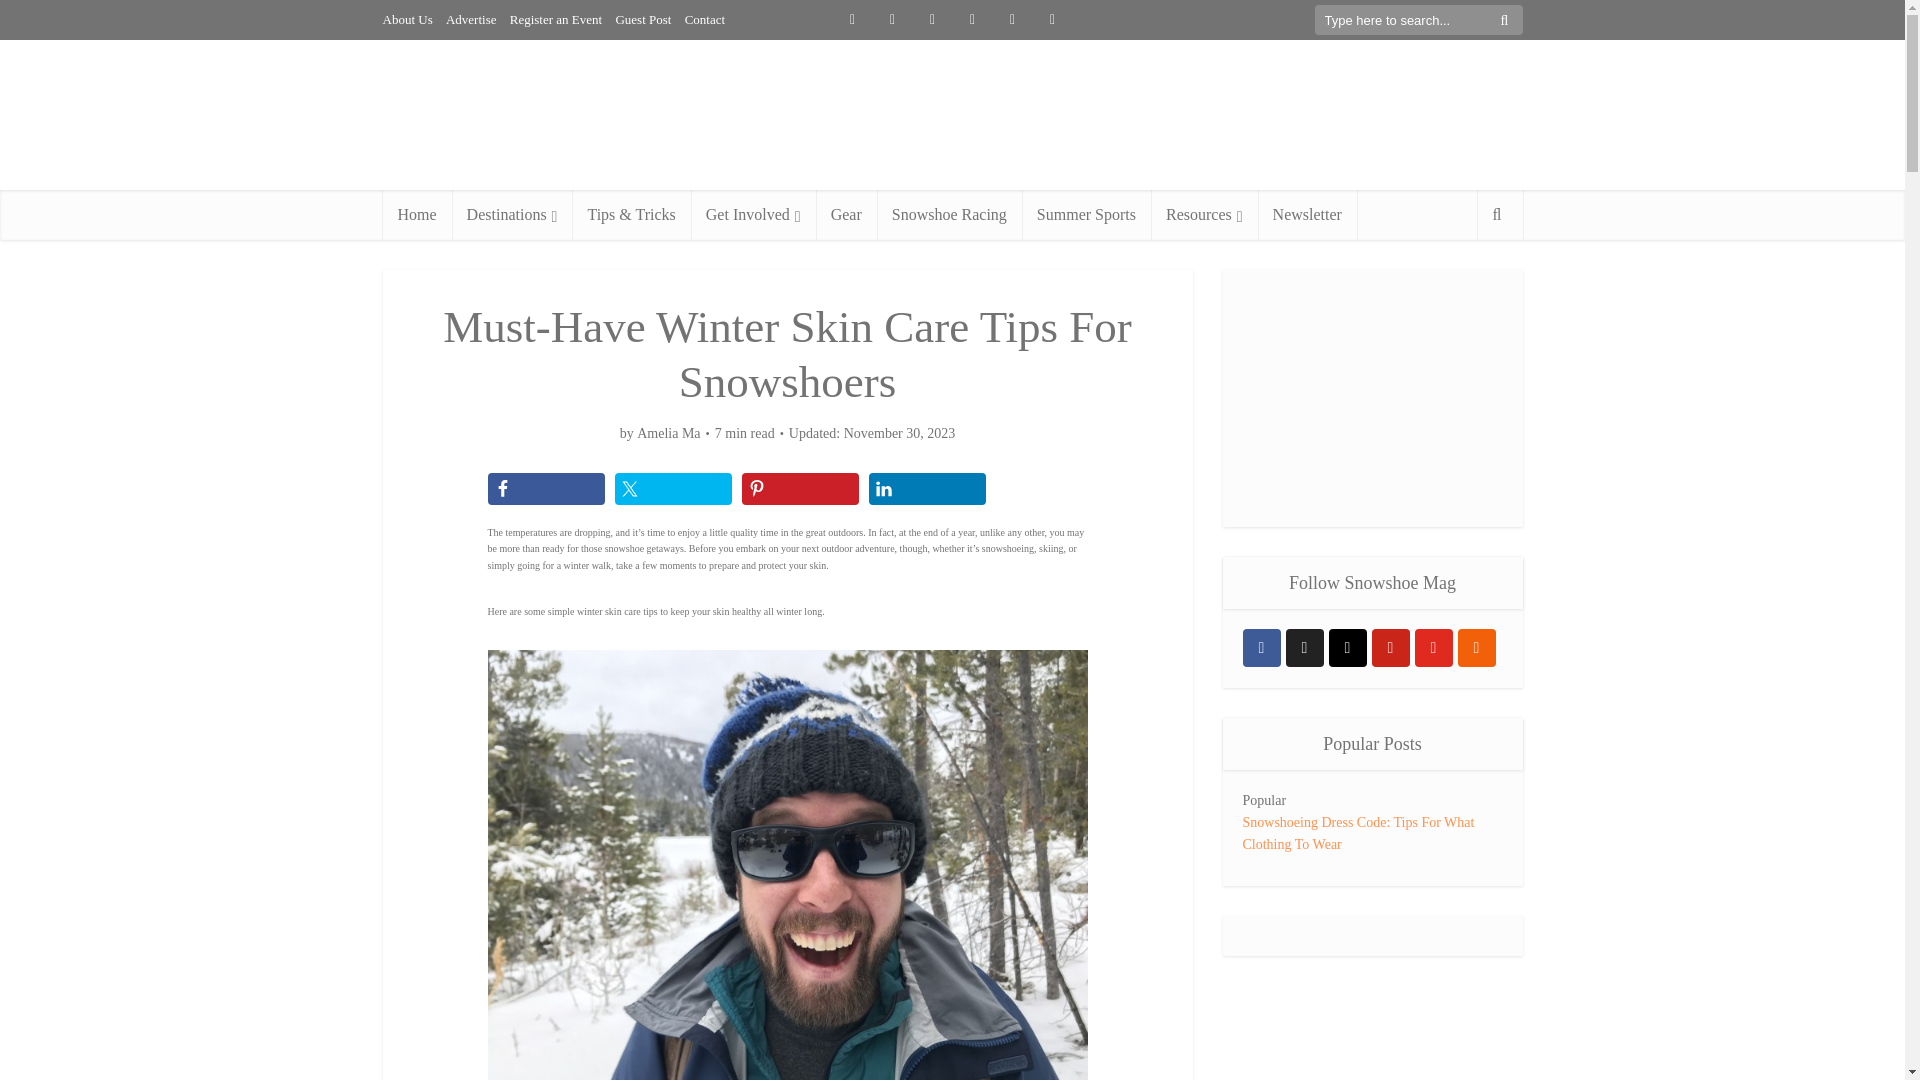  What do you see at coordinates (1086, 214) in the screenshot?
I see `Summer Sports` at bounding box center [1086, 214].